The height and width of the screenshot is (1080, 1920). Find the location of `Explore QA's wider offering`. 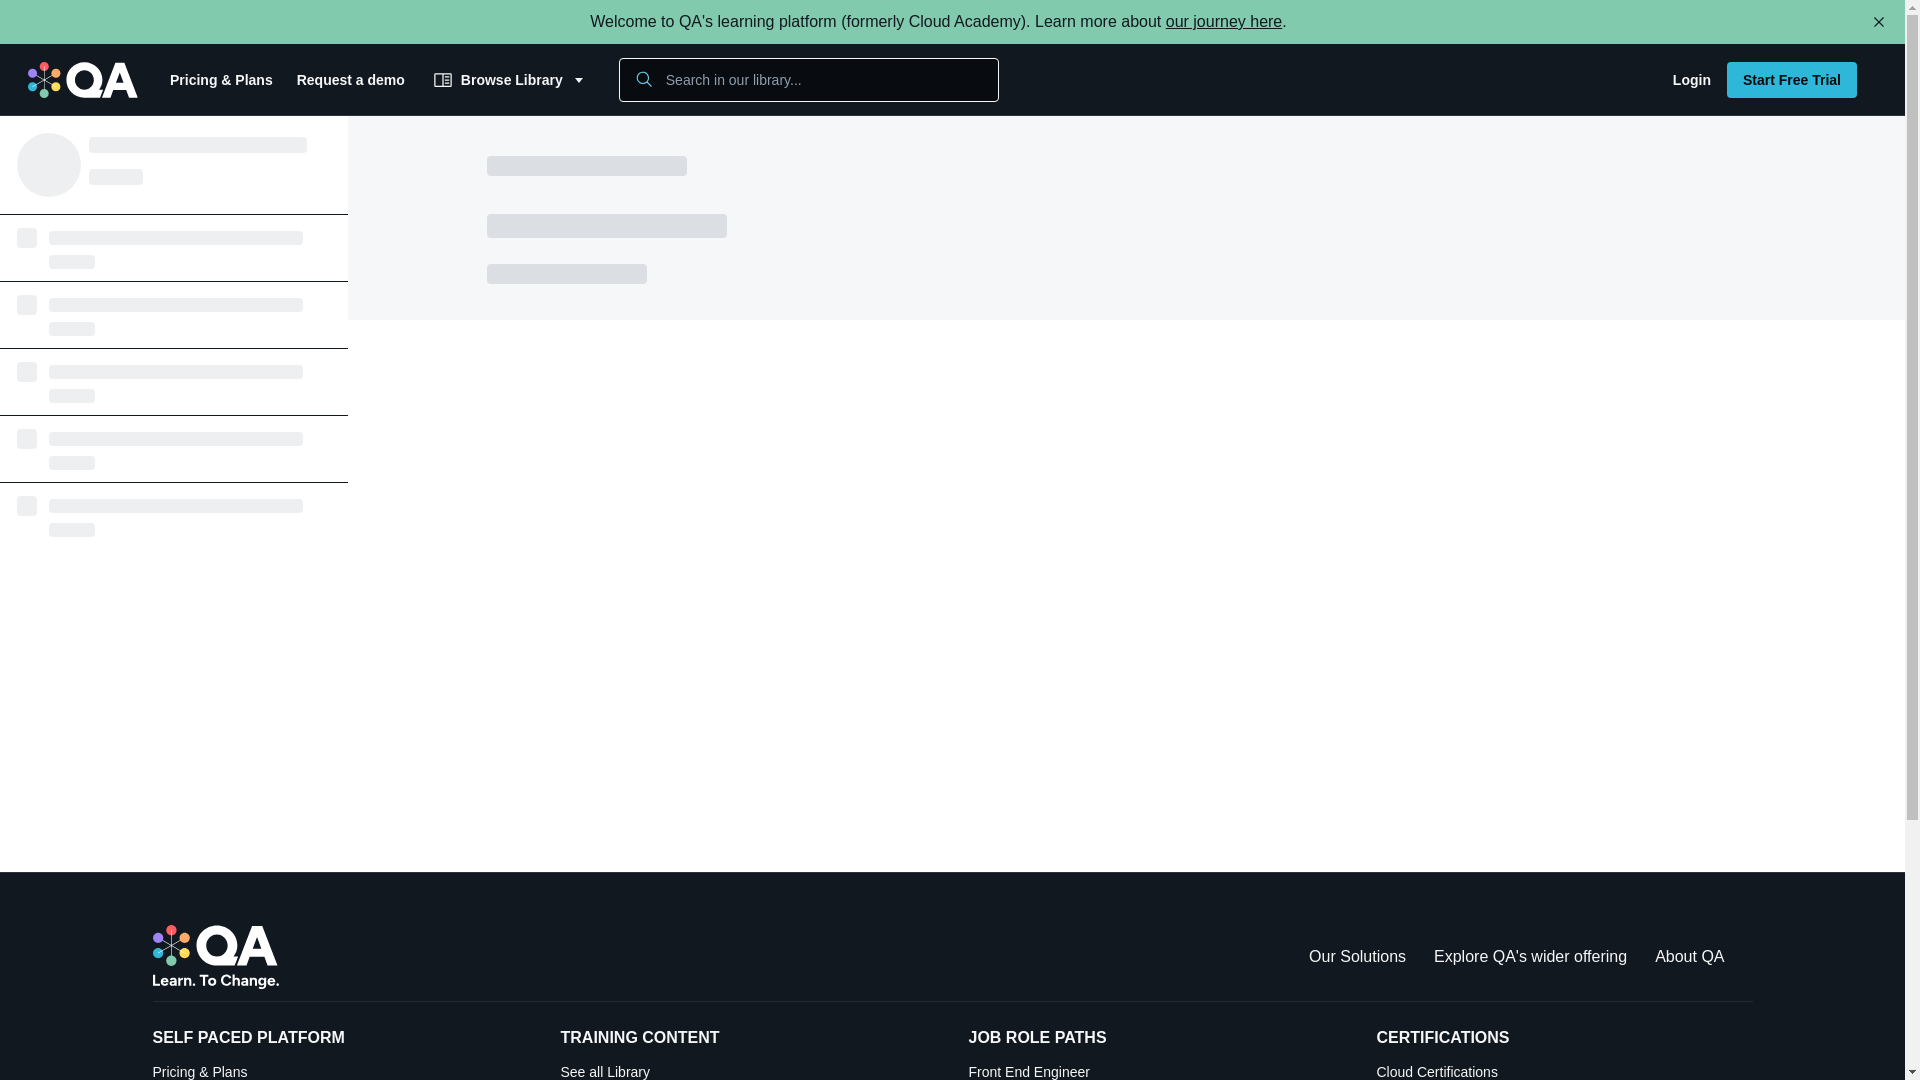

Explore QA's wider offering is located at coordinates (1791, 80).